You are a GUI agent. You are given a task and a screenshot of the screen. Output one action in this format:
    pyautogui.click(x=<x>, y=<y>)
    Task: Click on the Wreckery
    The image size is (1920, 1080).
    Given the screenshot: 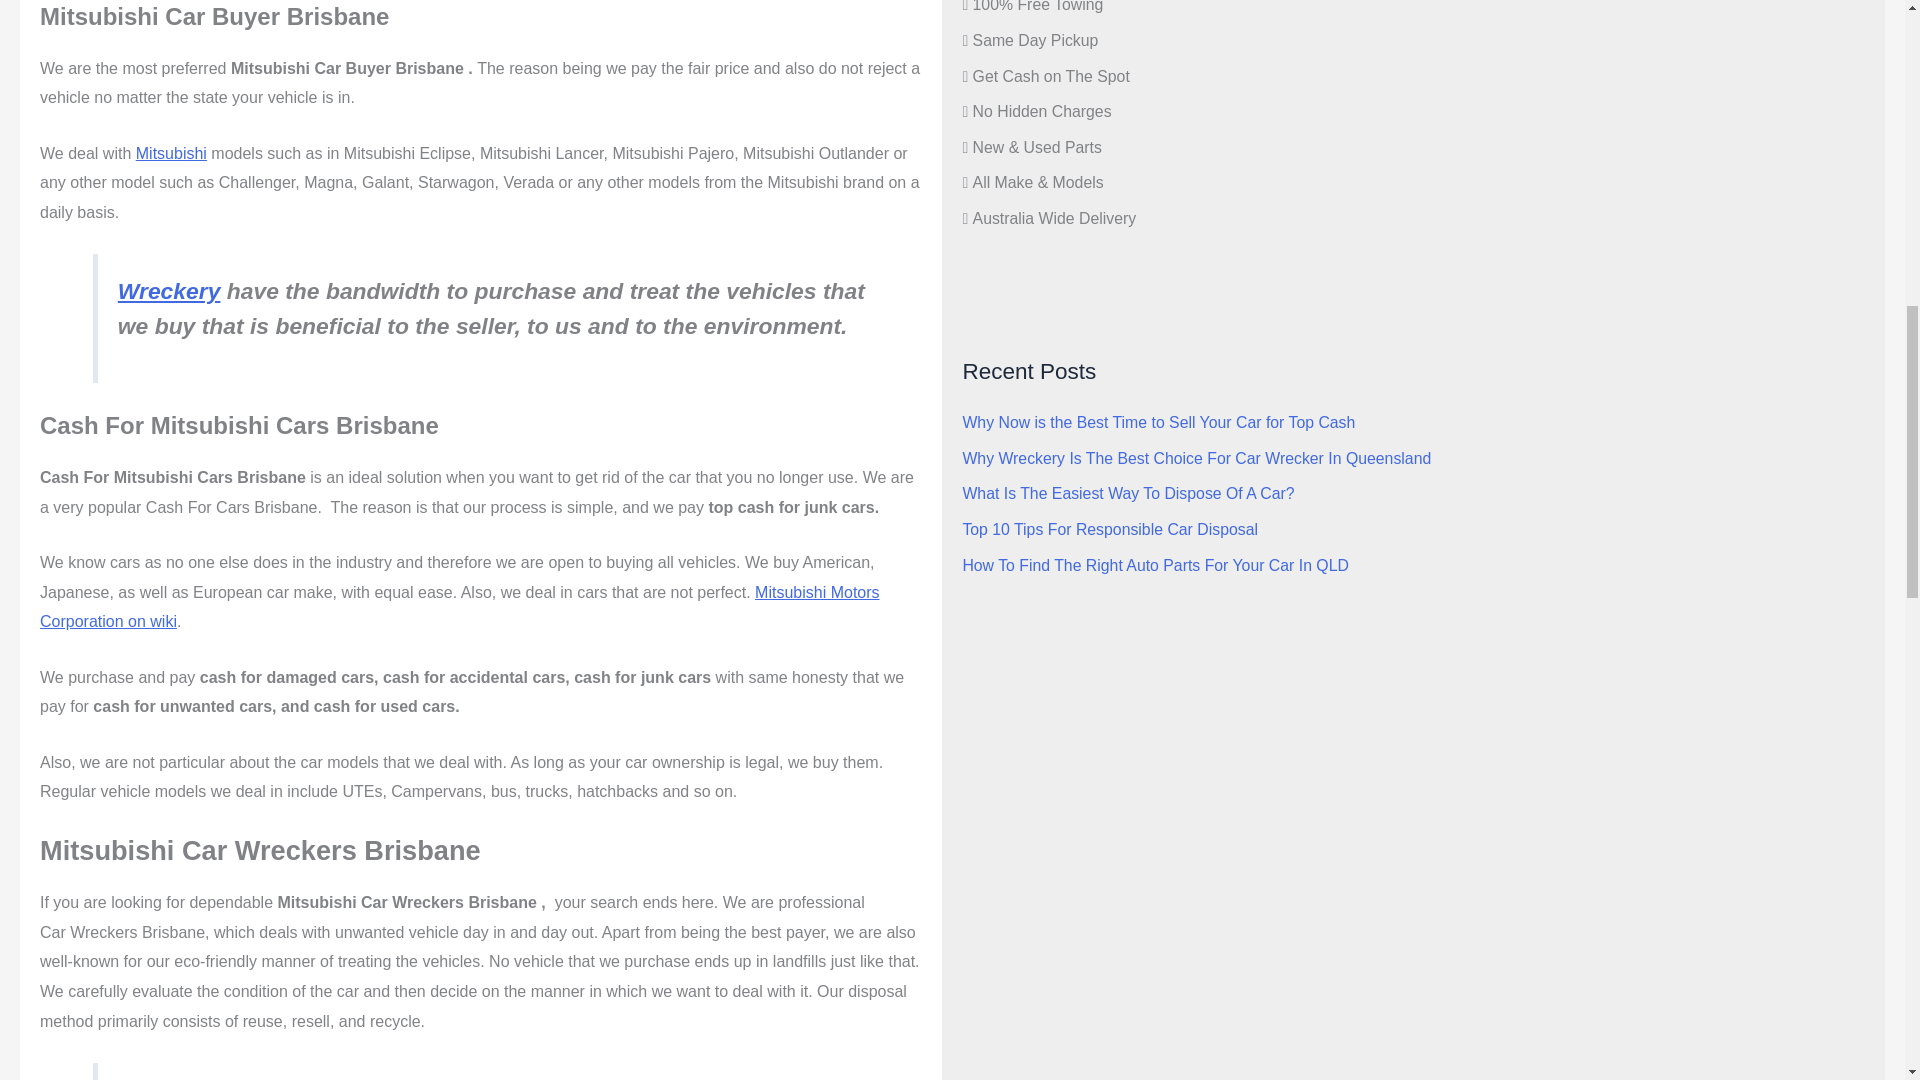 What is the action you would take?
    pyautogui.click(x=1102, y=271)
    